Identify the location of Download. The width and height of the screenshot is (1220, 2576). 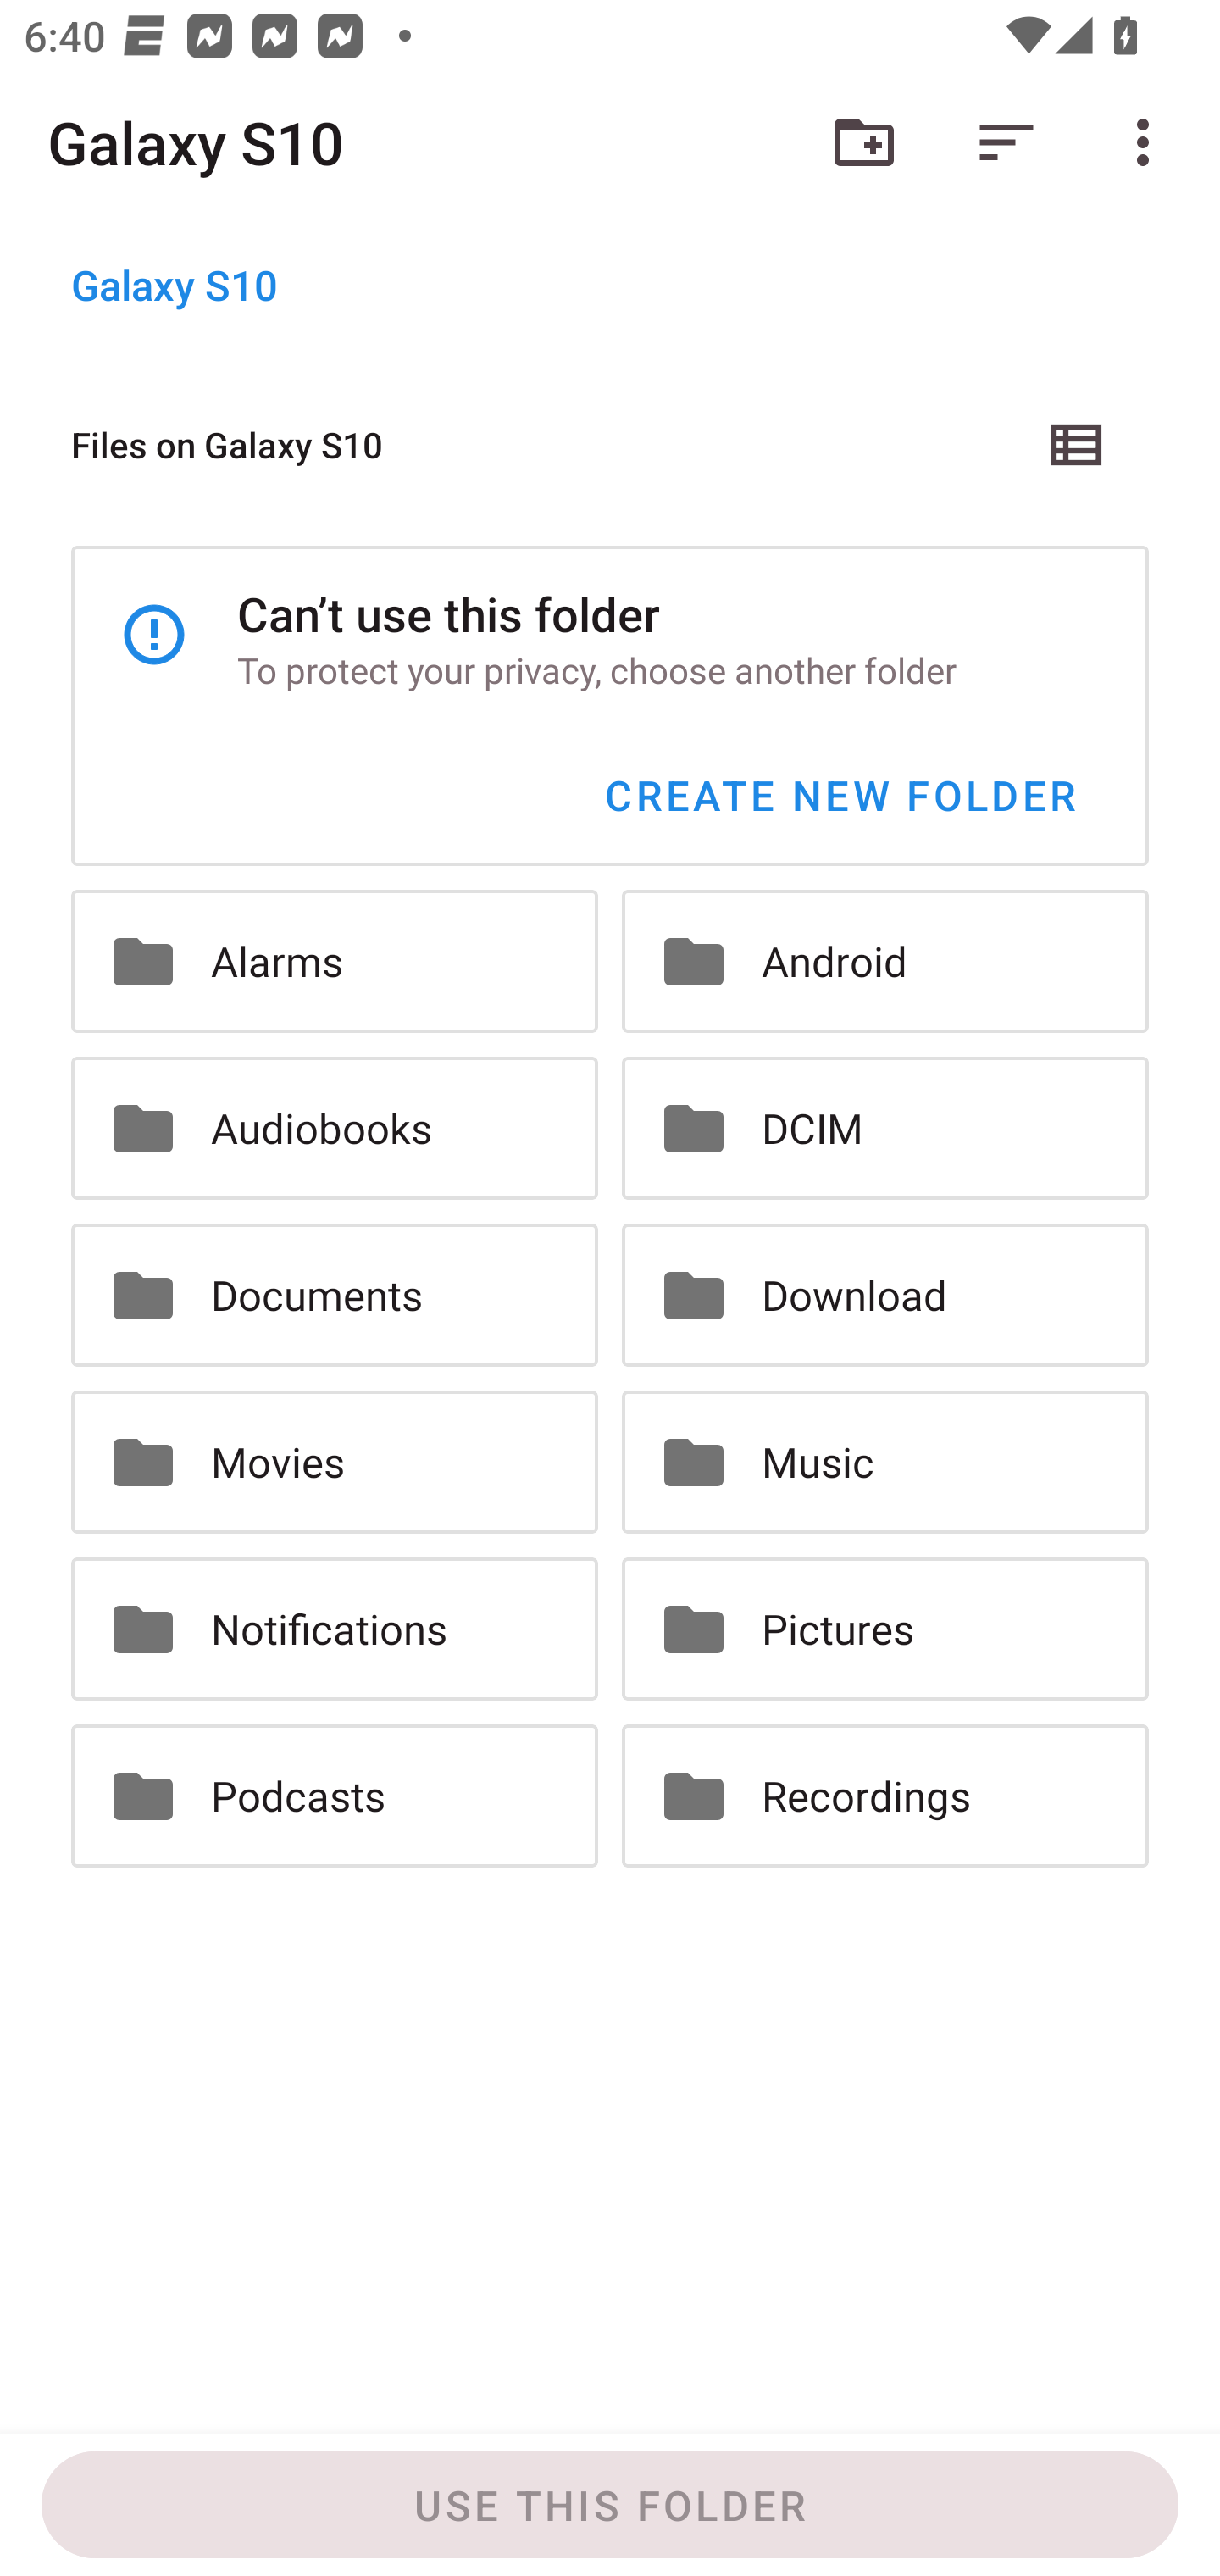
(885, 1296).